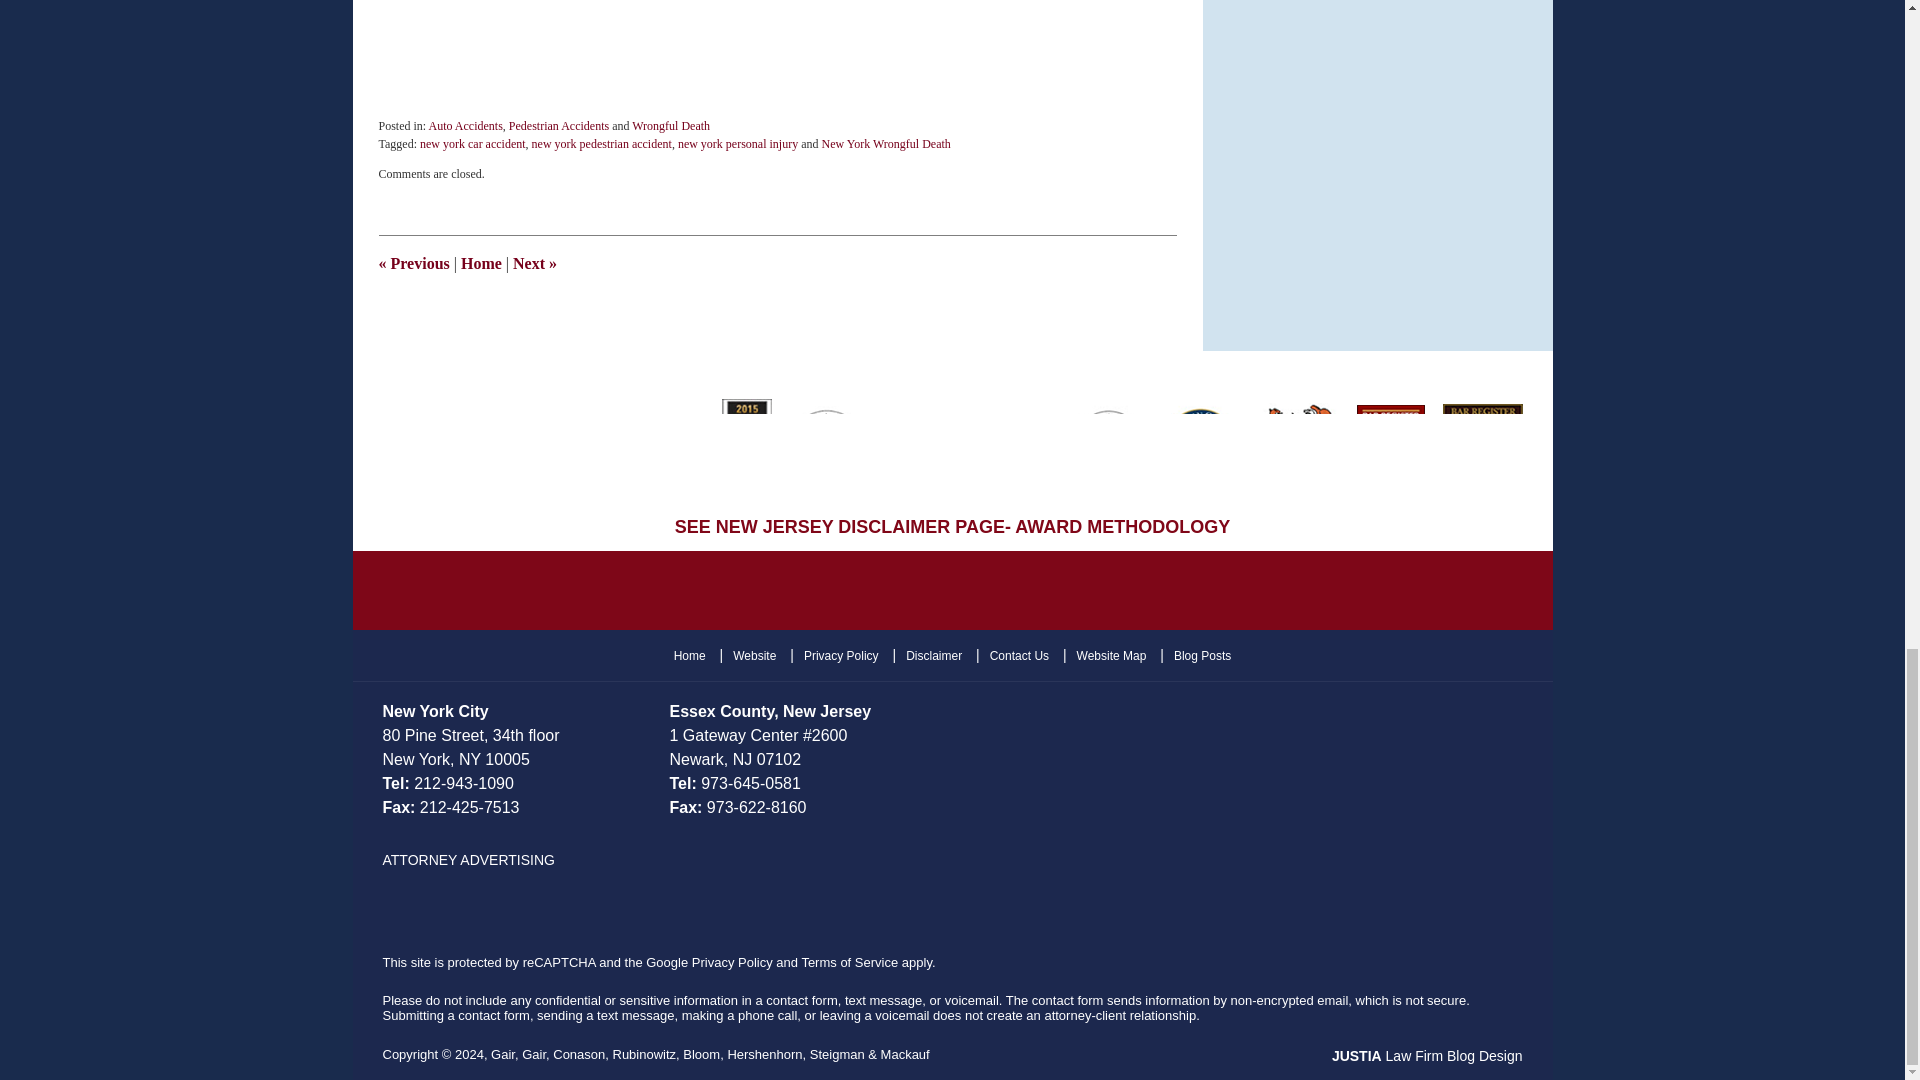 The width and height of the screenshot is (1920, 1080). I want to click on Home, so click(480, 263).